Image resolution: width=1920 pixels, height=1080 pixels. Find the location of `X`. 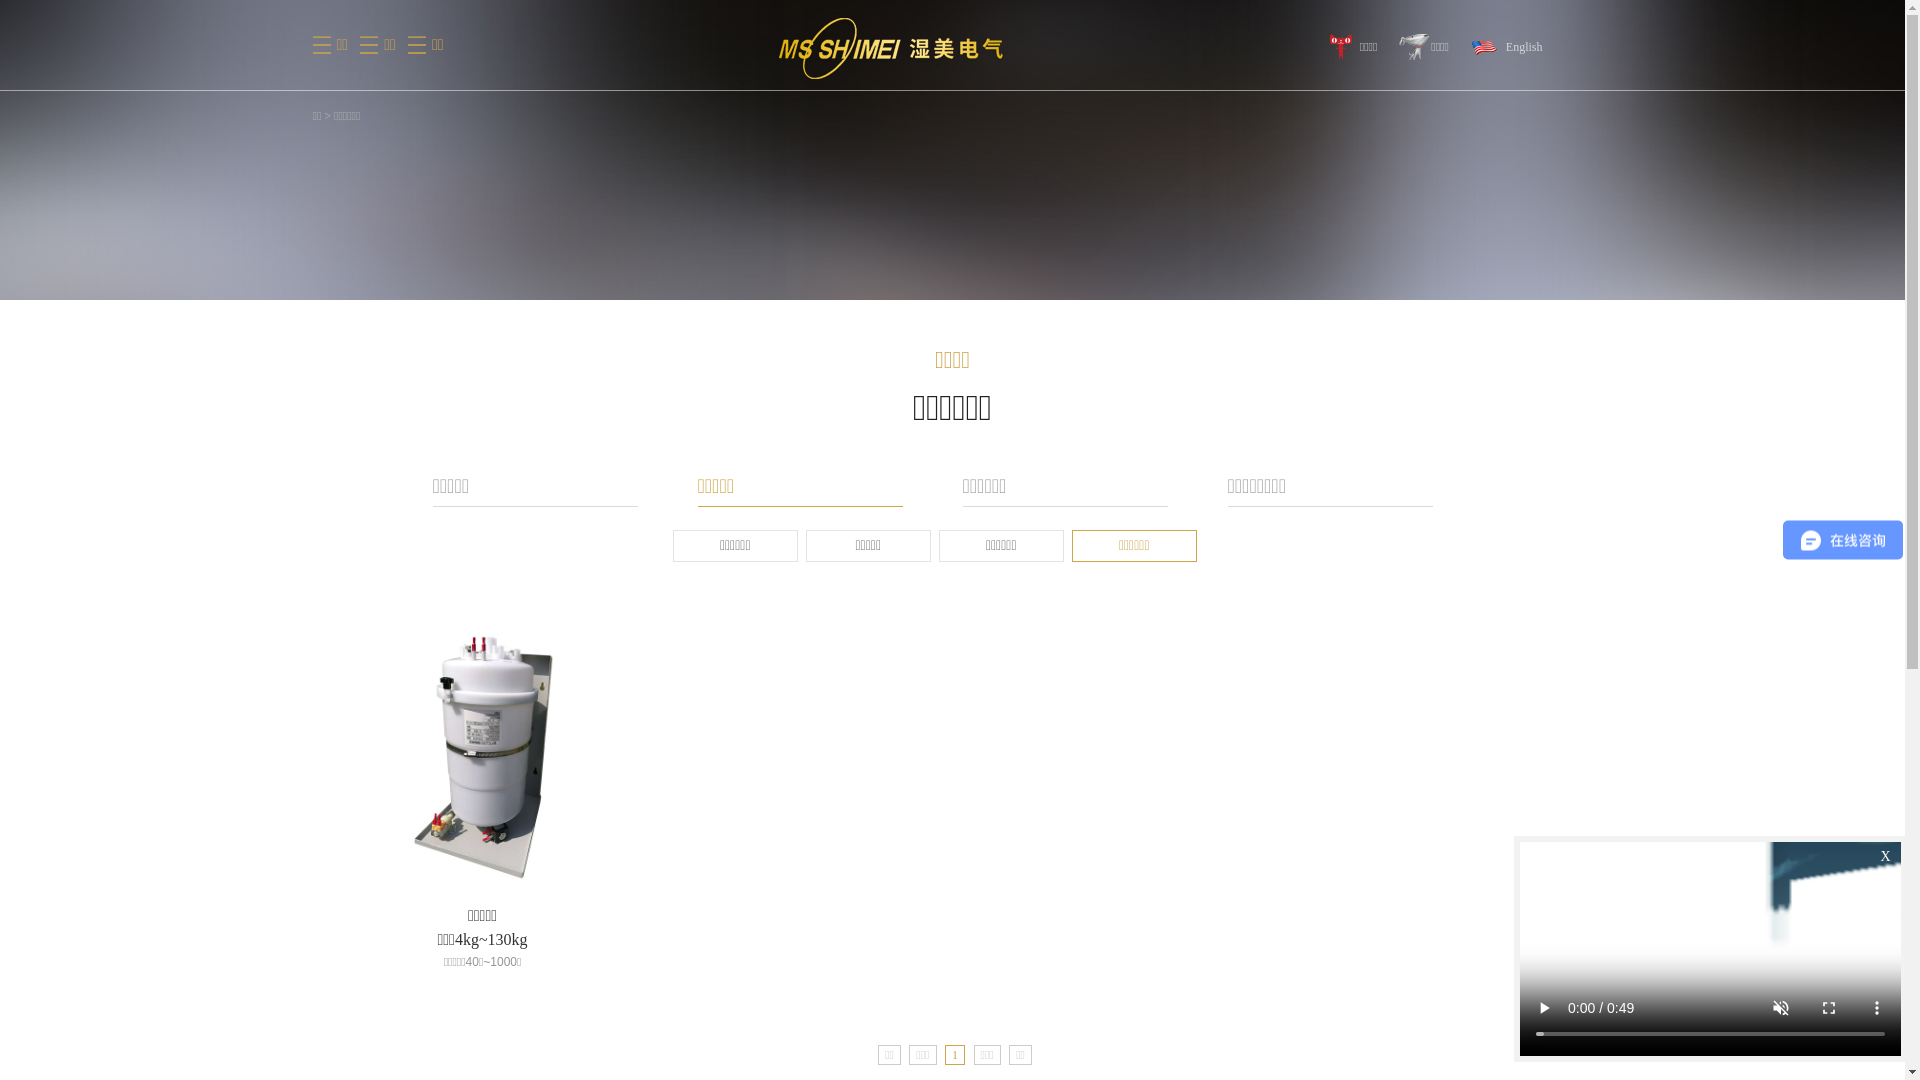

X is located at coordinates (1886, 857).